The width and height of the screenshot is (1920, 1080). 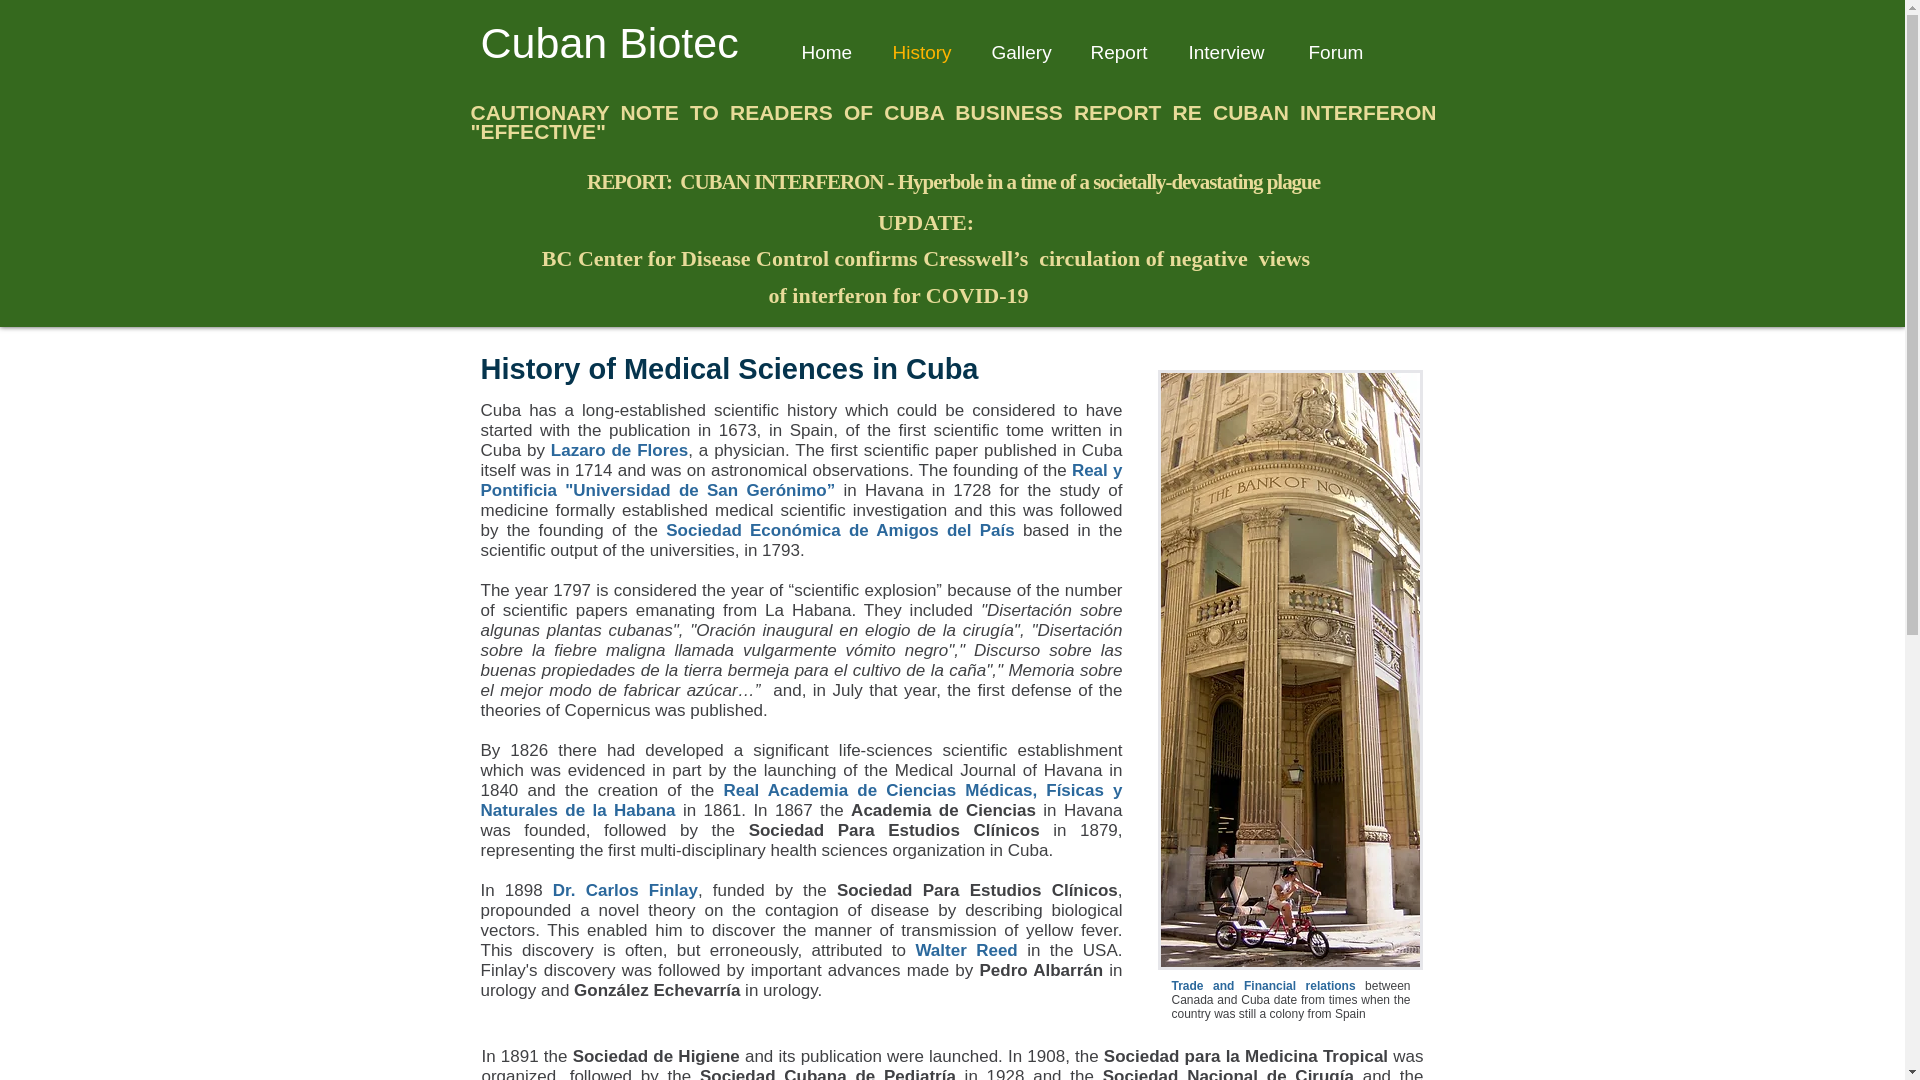 What do you see at coordinates (619, 450) in the screenshot?
I see `Lazaro de Flores` at bounding box center [619, 450].